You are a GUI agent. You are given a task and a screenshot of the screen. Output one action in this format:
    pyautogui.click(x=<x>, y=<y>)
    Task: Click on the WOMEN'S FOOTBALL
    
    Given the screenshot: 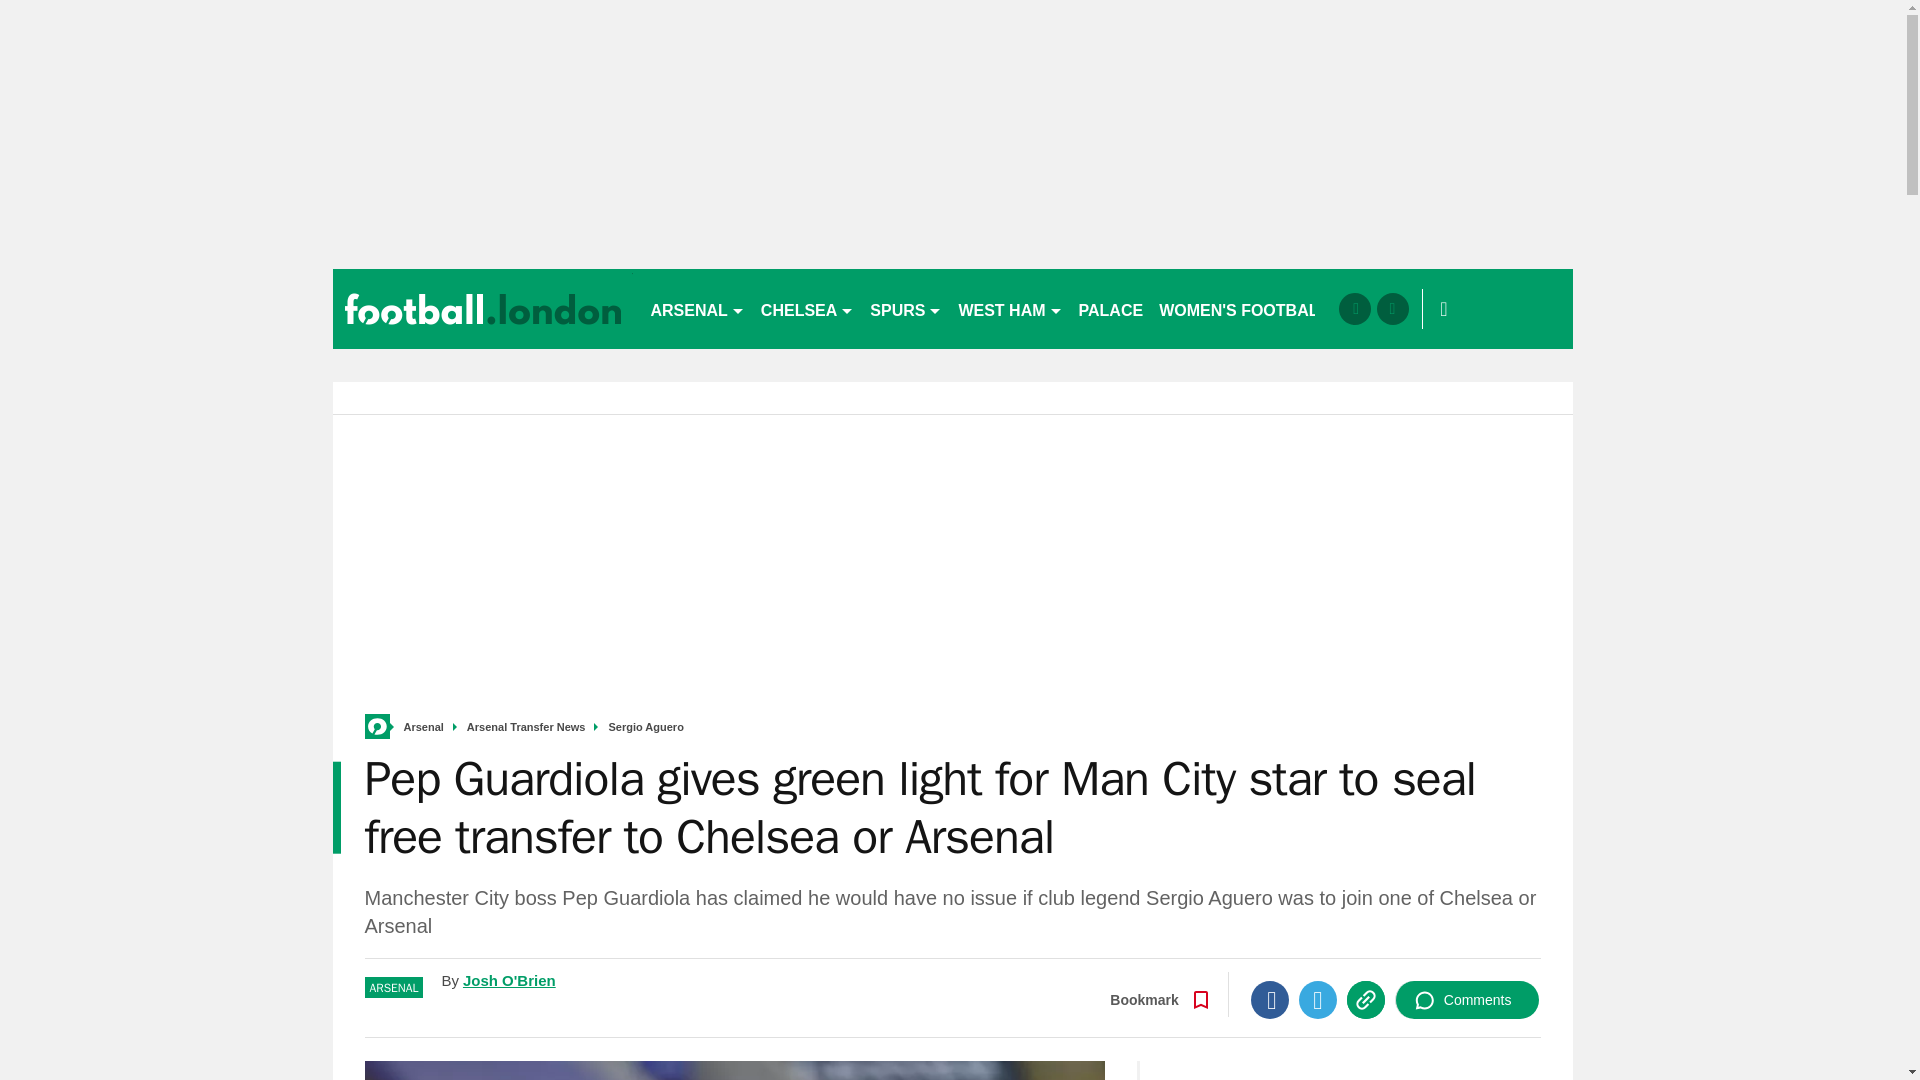 What is the action you would take?
    pyautogui.click(x=1243, y=308)
    